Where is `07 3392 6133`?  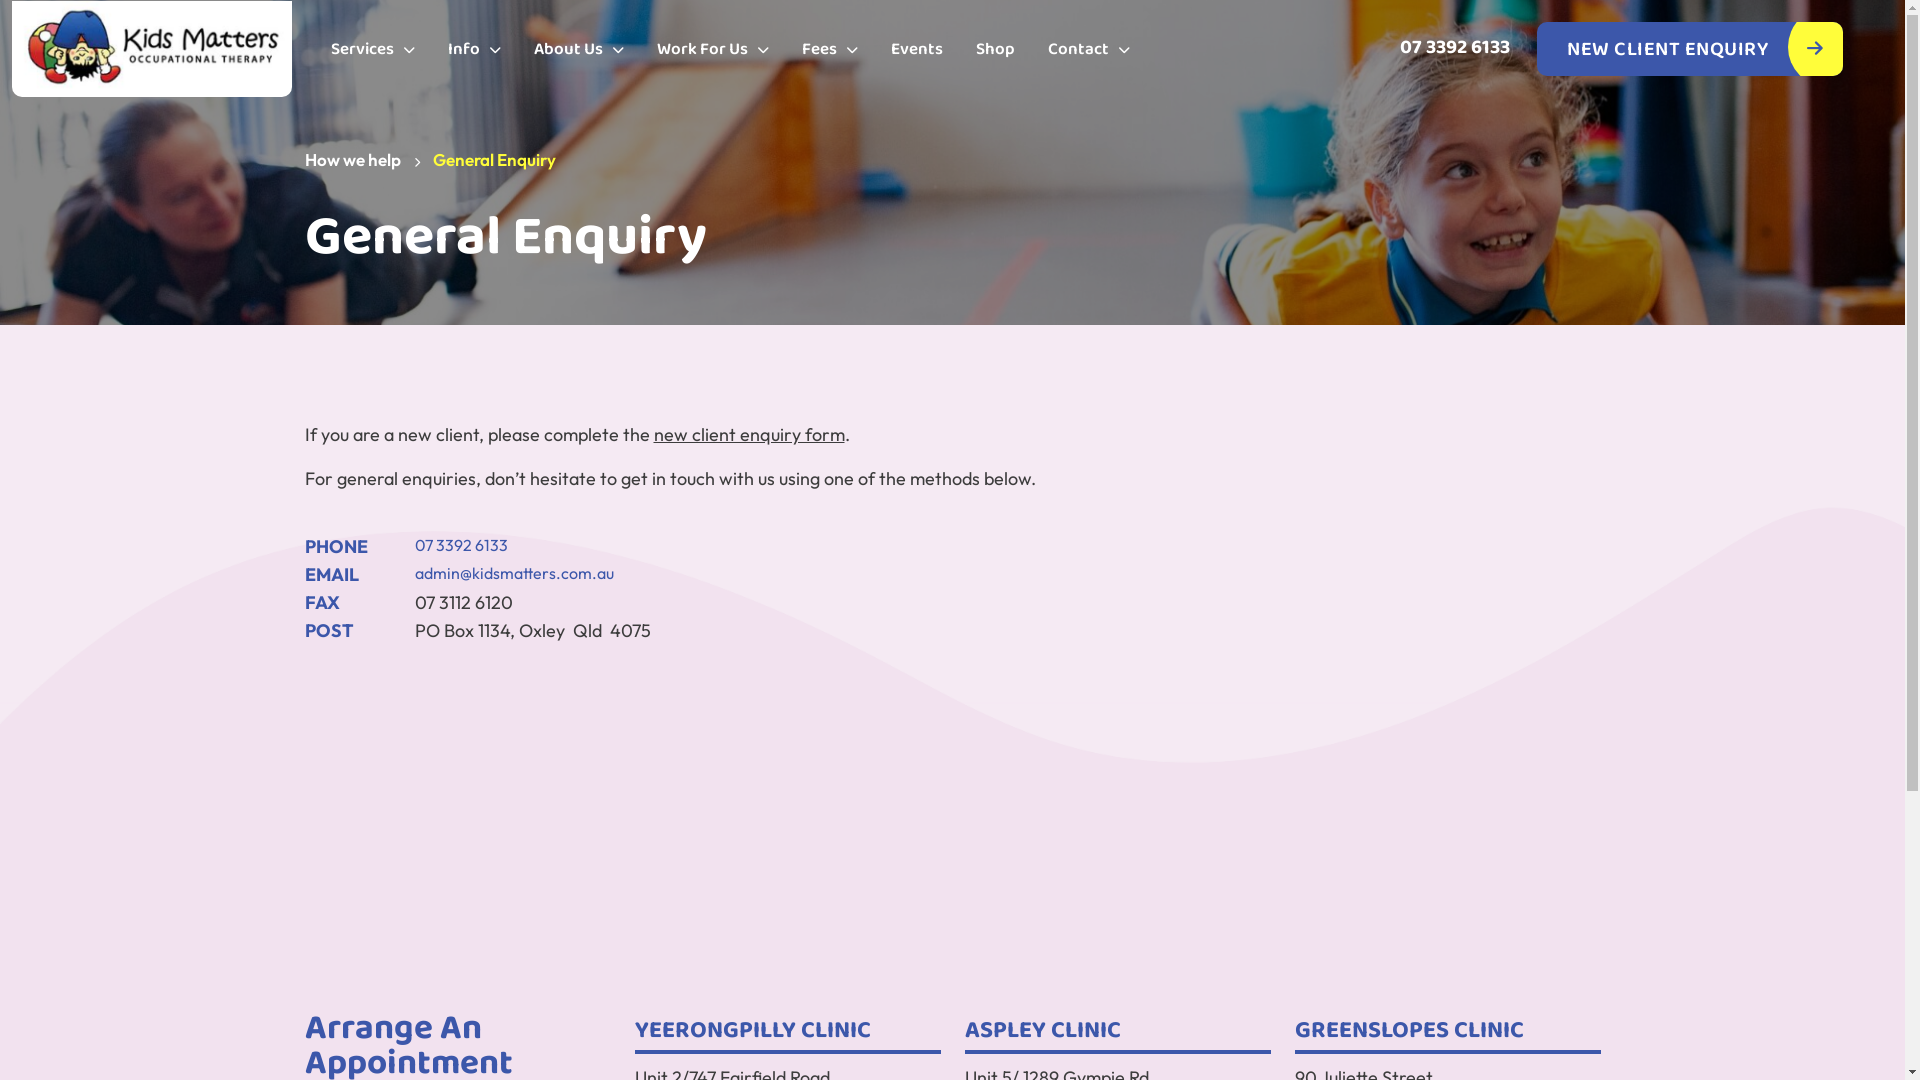 07 3392 6133 is located at coordinates (460, 545).